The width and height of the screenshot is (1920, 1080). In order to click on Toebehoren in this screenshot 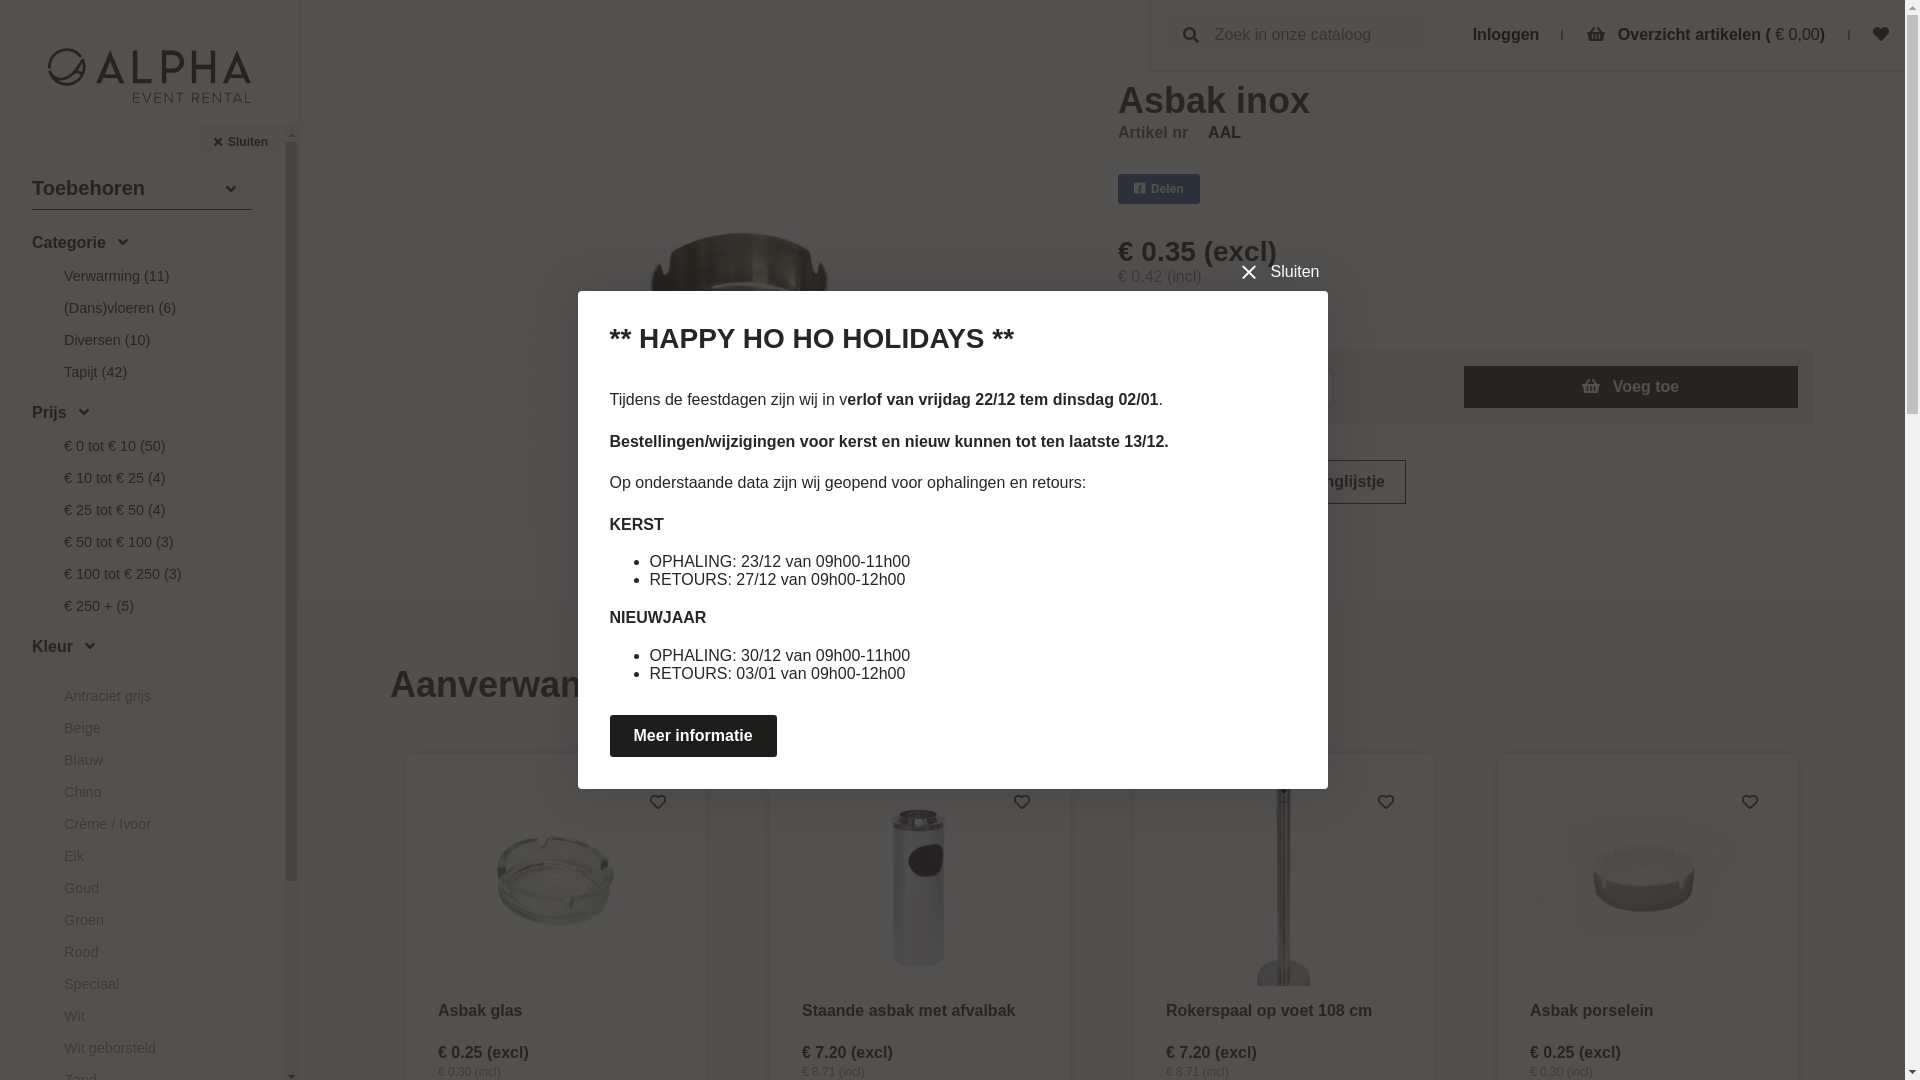, I will do `click(77, 350)`.